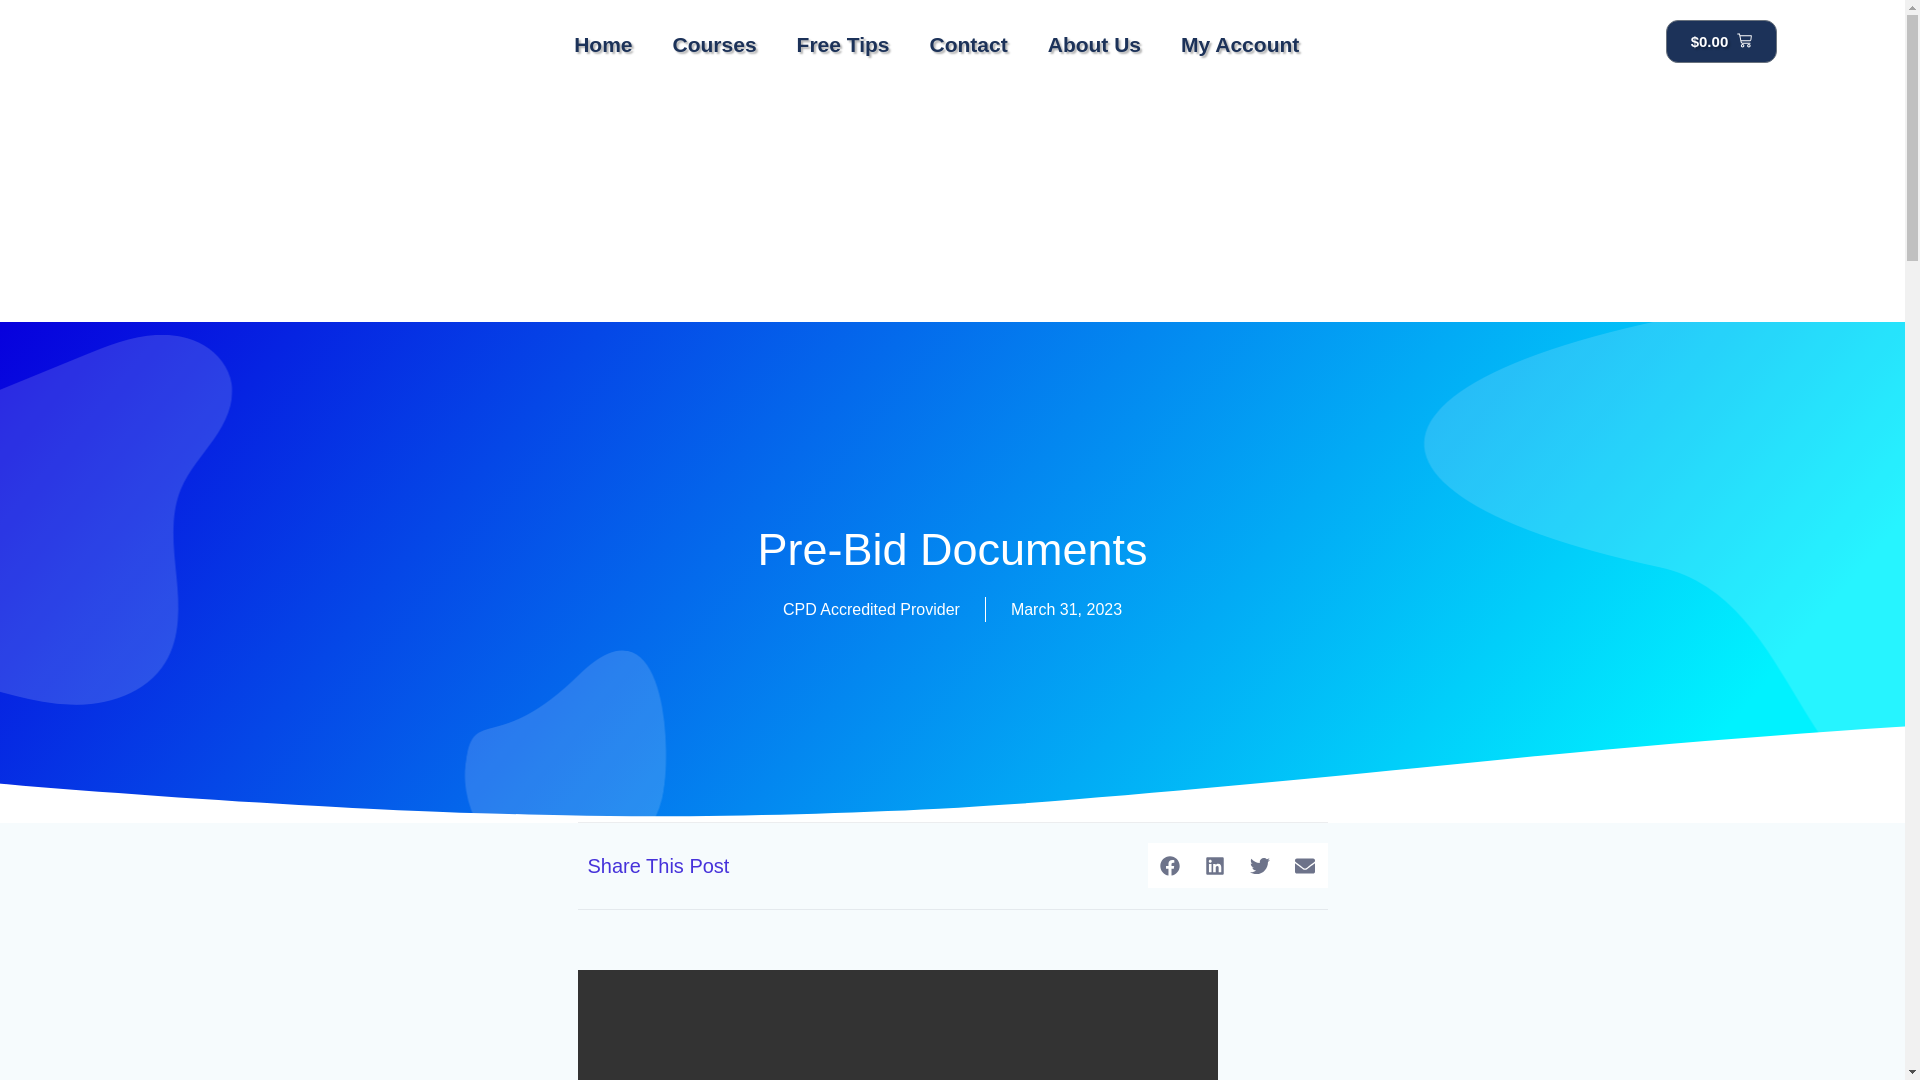 This screenshot has height=1080, width=1920. Describe the element at coordinates (1094, 44) in the screenshot. I see `About Us` at that location.